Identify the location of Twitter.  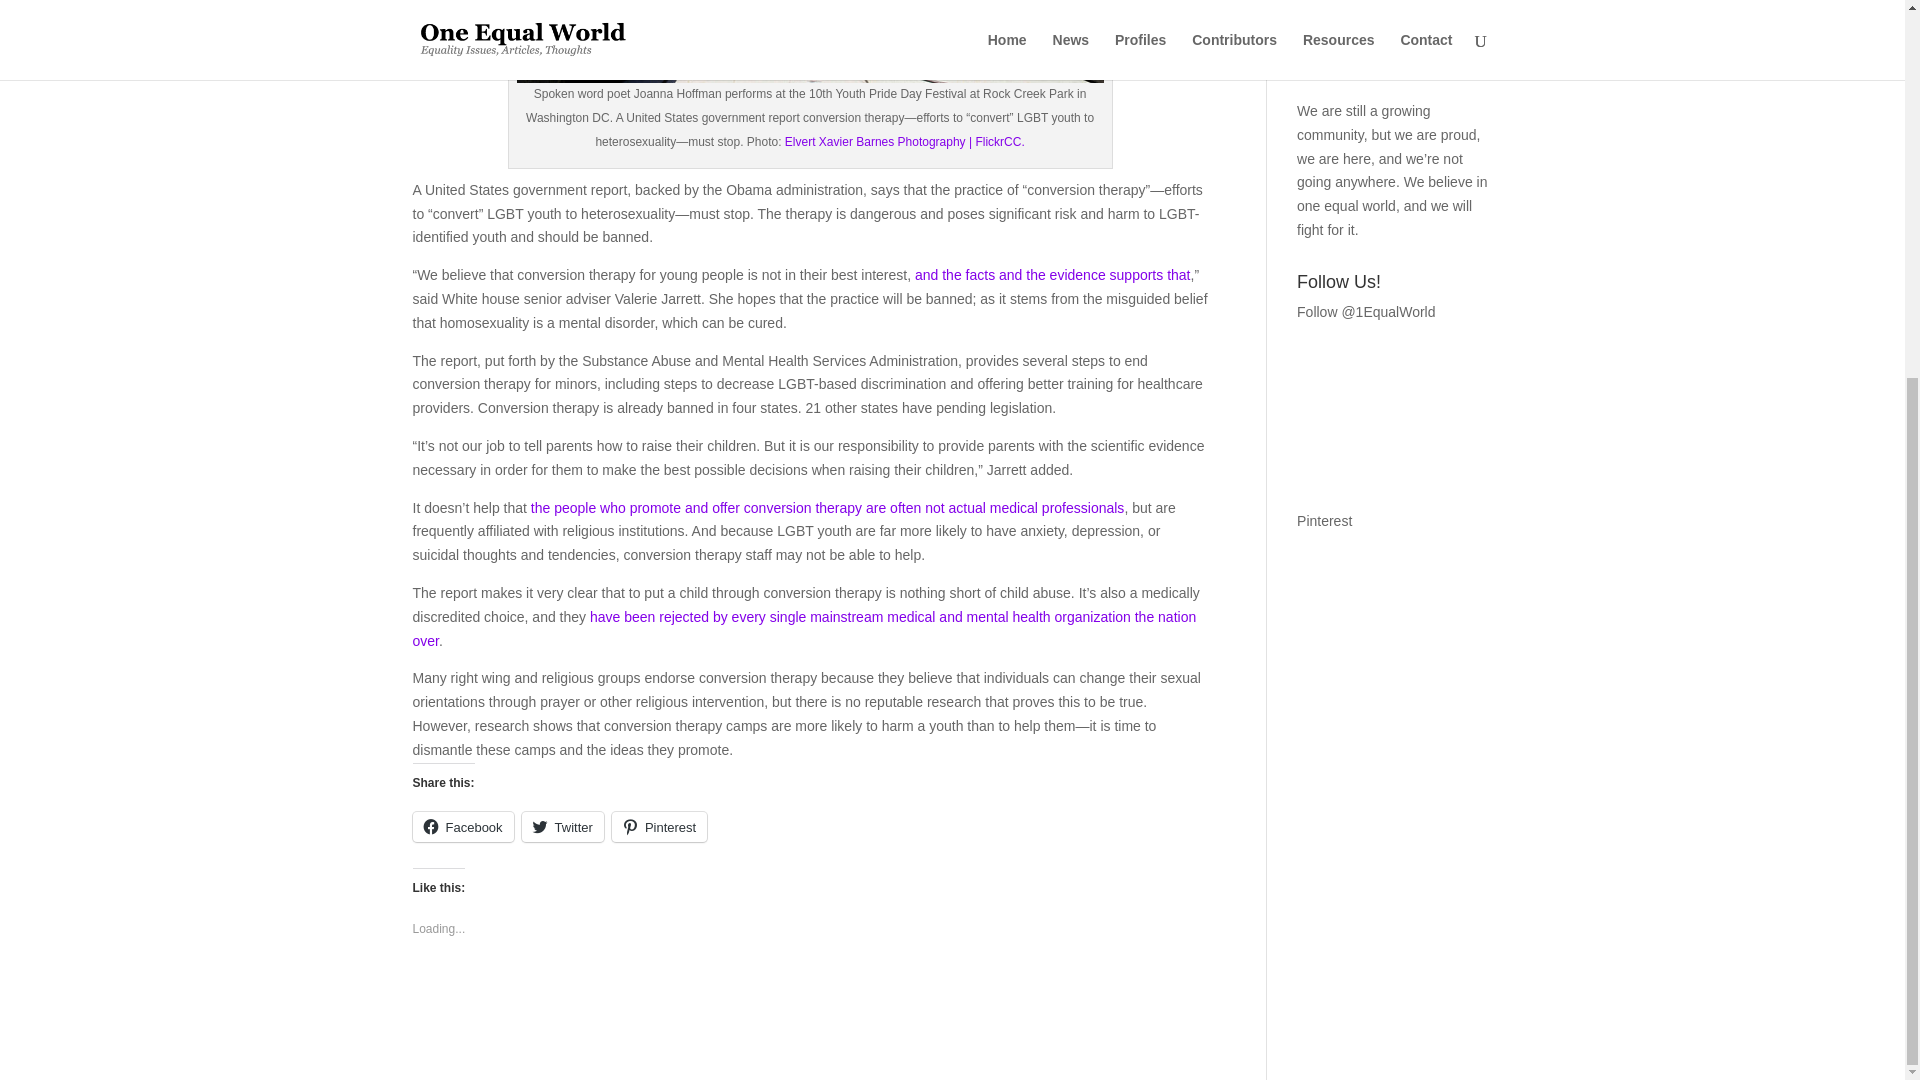
(563, 827).